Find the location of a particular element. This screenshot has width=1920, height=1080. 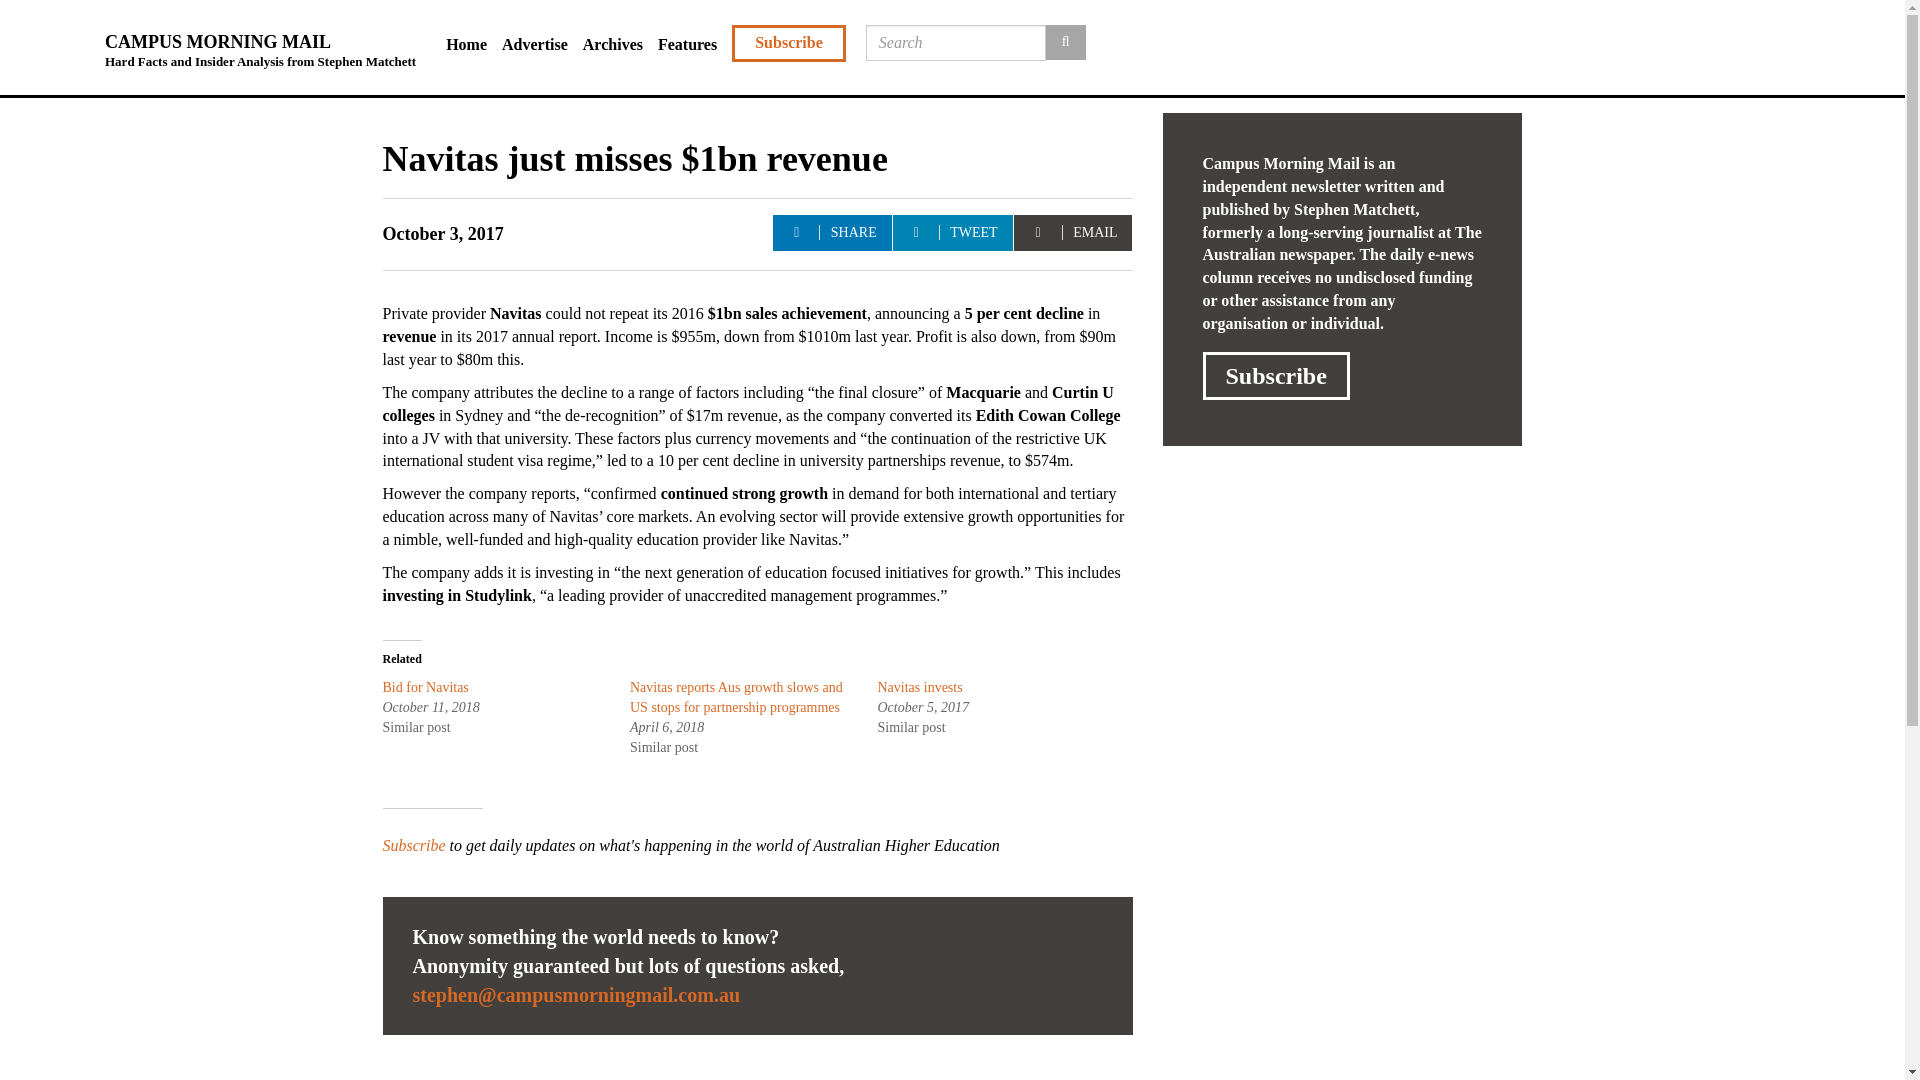

Campus Morning Mail is located at coordinates (260, 44).